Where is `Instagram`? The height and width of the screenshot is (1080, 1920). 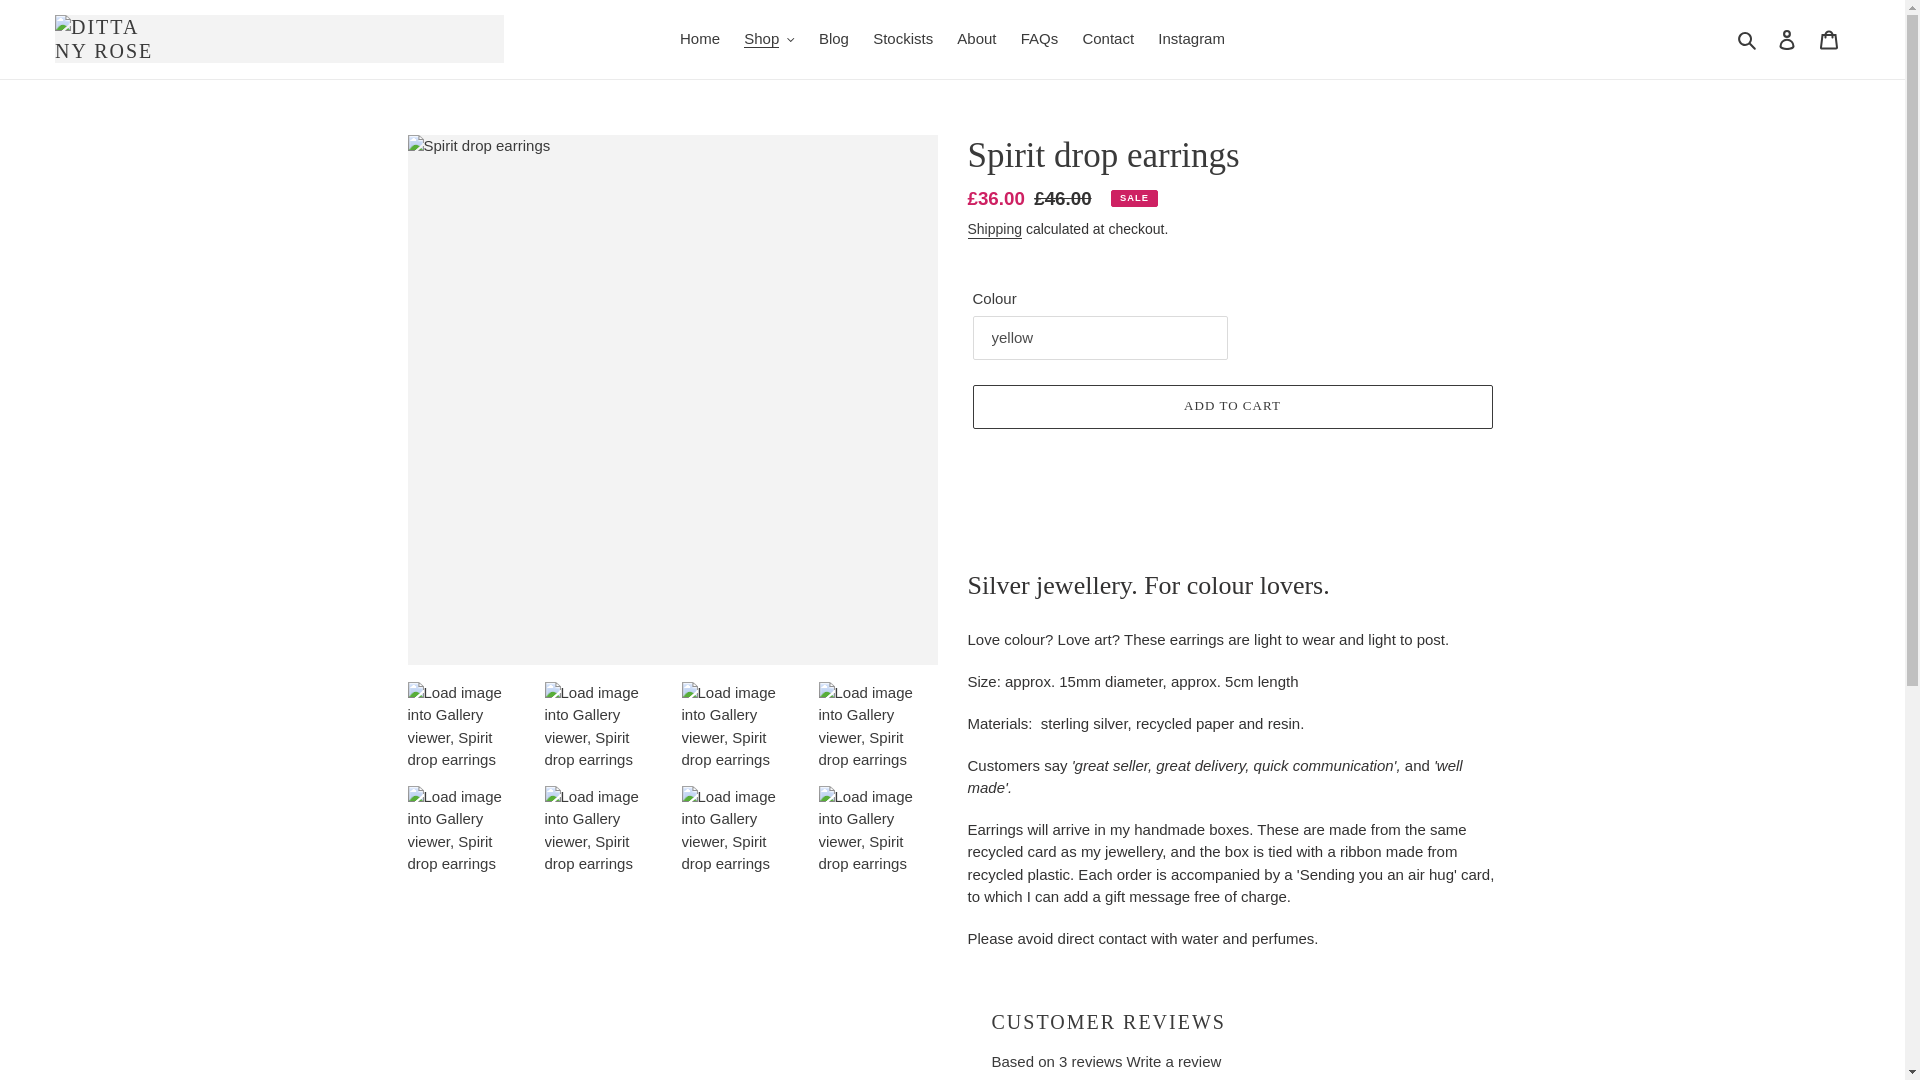
Instagram is located at coordinates (1191, 39).